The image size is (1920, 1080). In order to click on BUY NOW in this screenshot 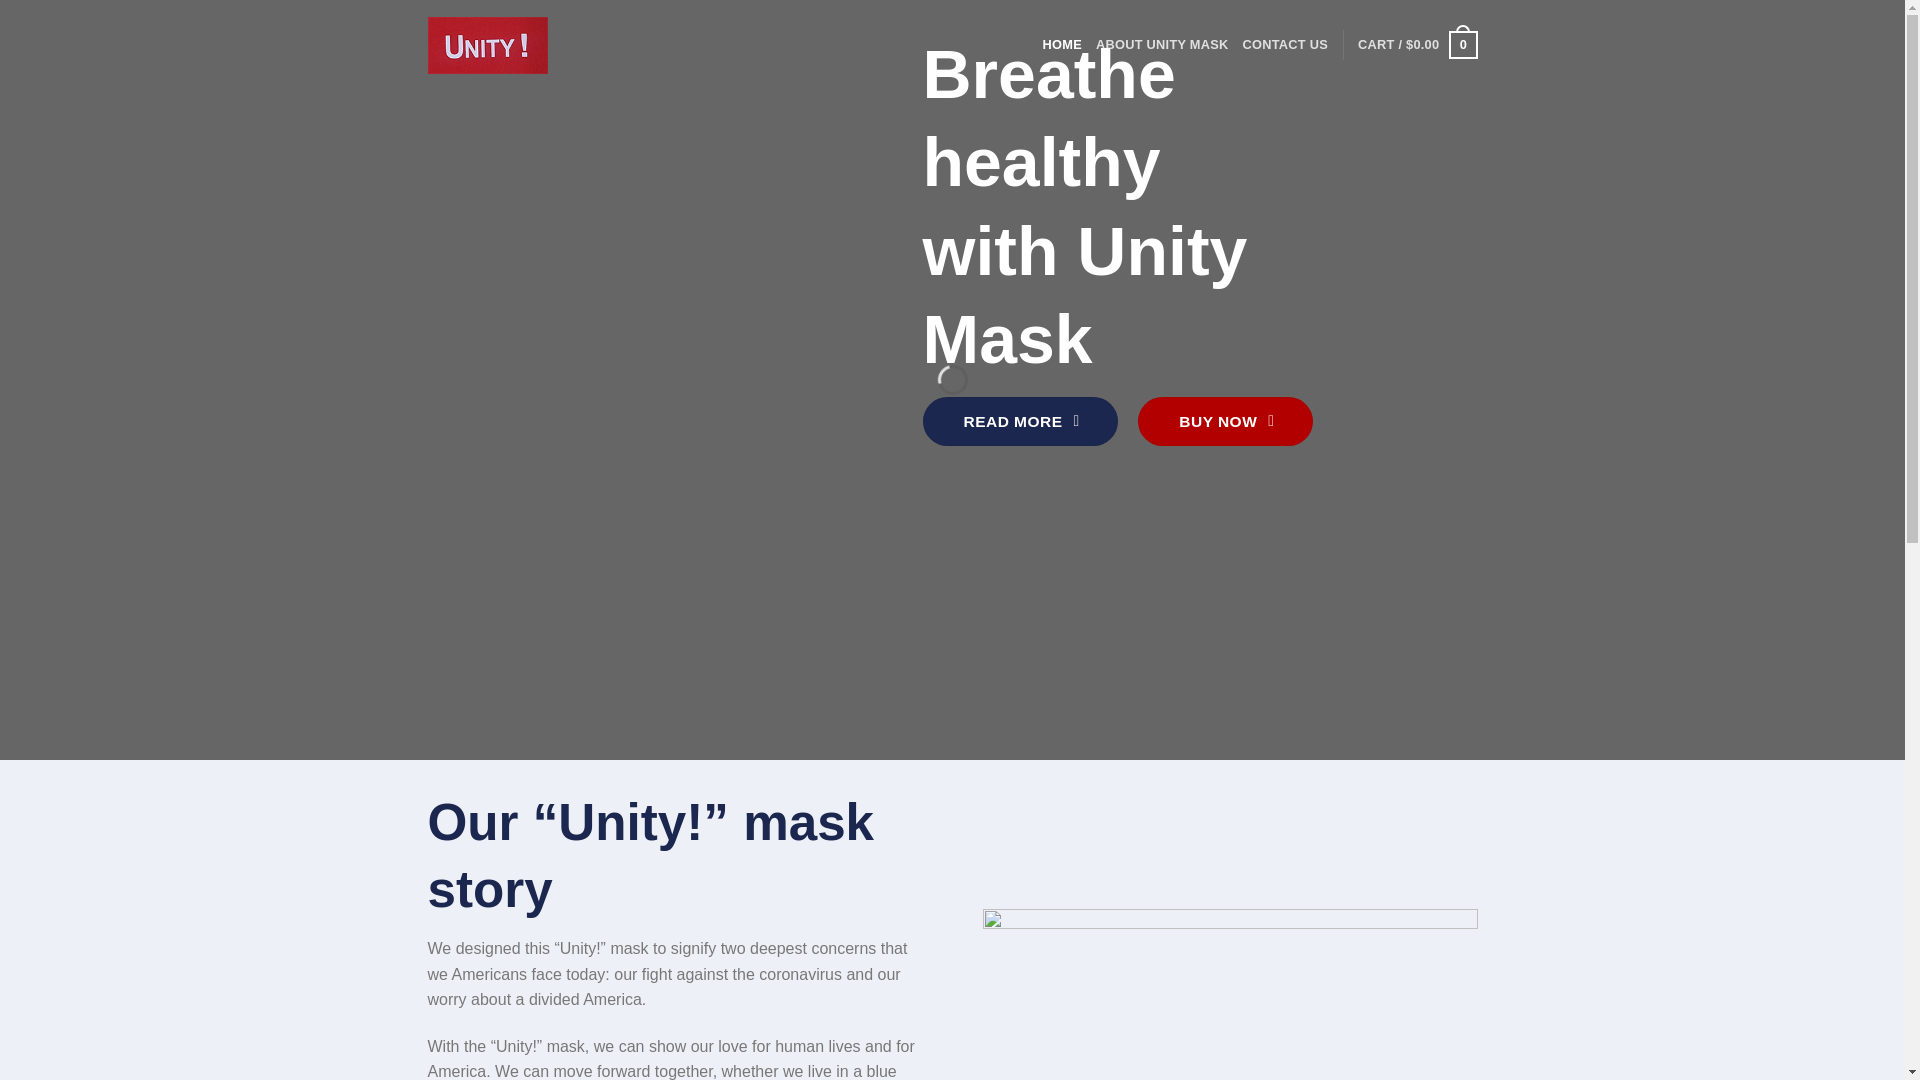, I will do `click(1226, 422)`.